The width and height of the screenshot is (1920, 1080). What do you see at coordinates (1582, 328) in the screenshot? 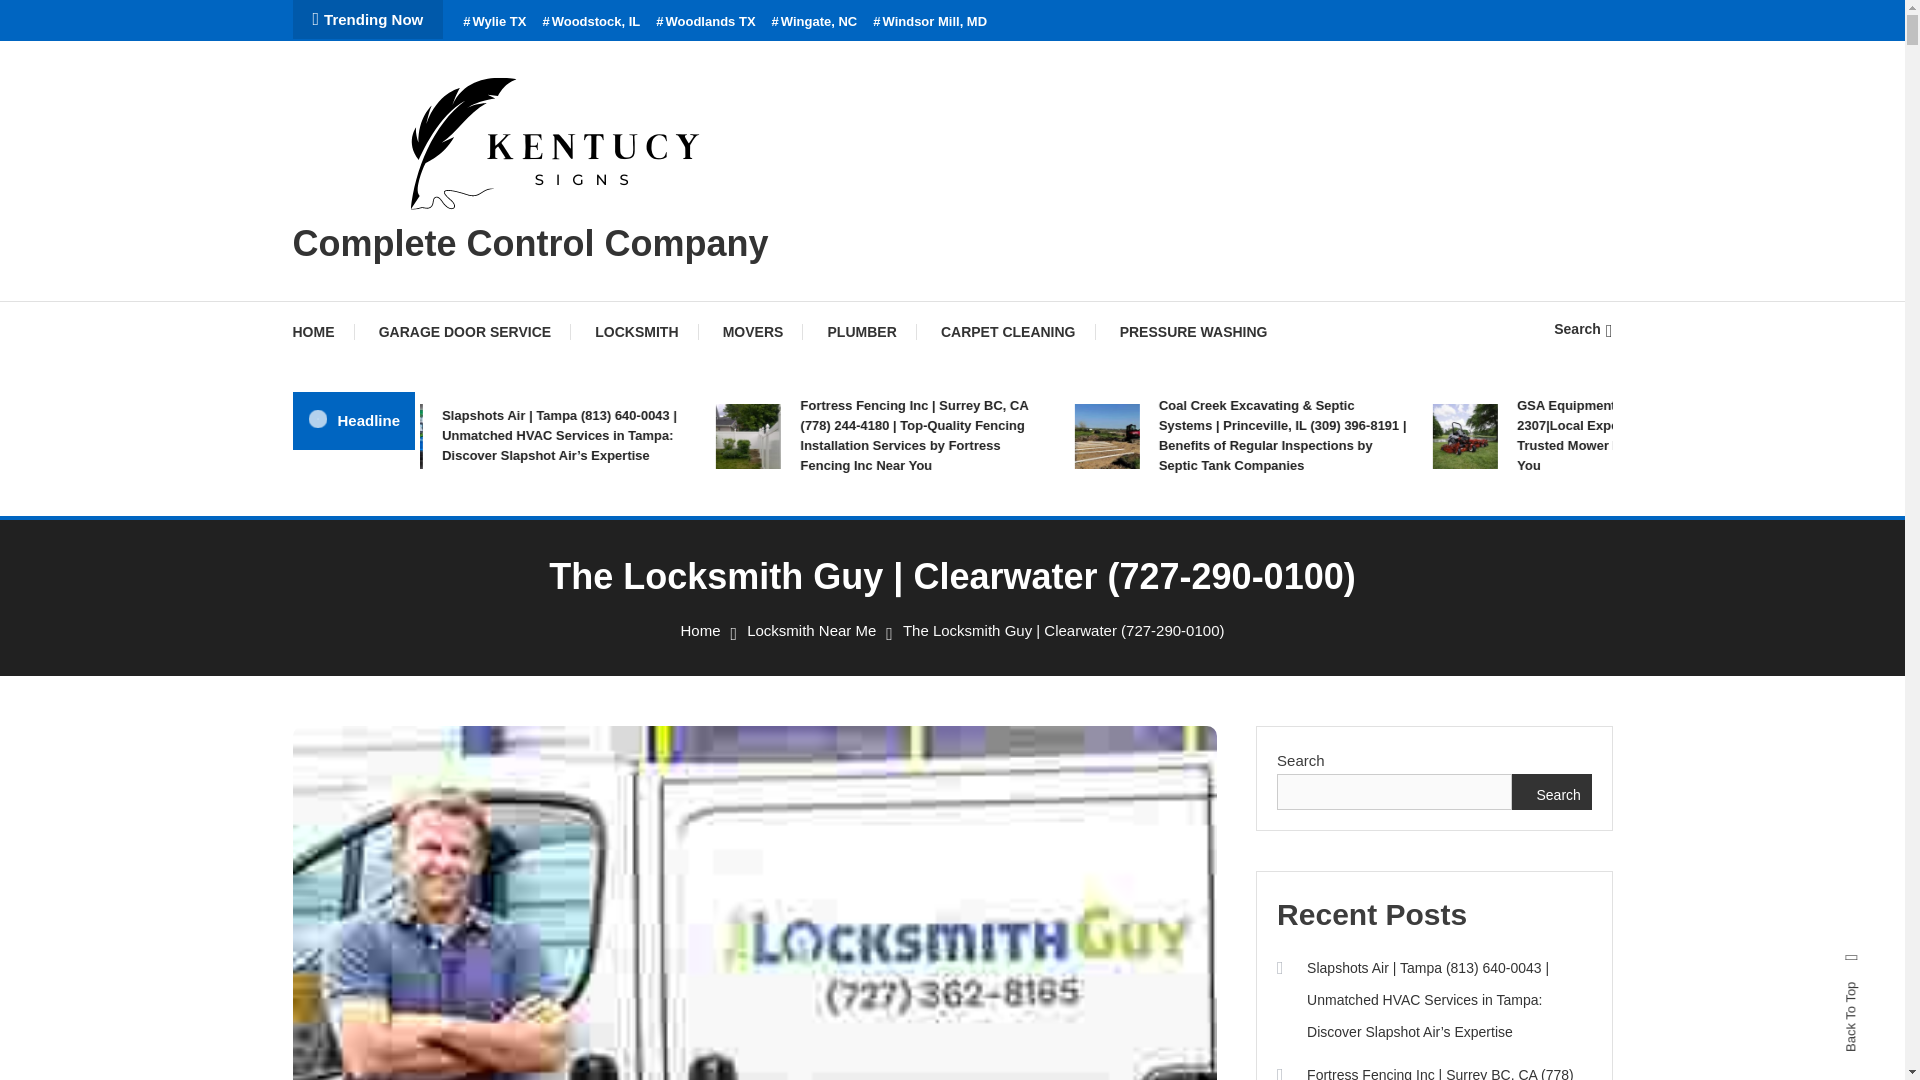
I see `Search` at bounding box center [1582, 328].